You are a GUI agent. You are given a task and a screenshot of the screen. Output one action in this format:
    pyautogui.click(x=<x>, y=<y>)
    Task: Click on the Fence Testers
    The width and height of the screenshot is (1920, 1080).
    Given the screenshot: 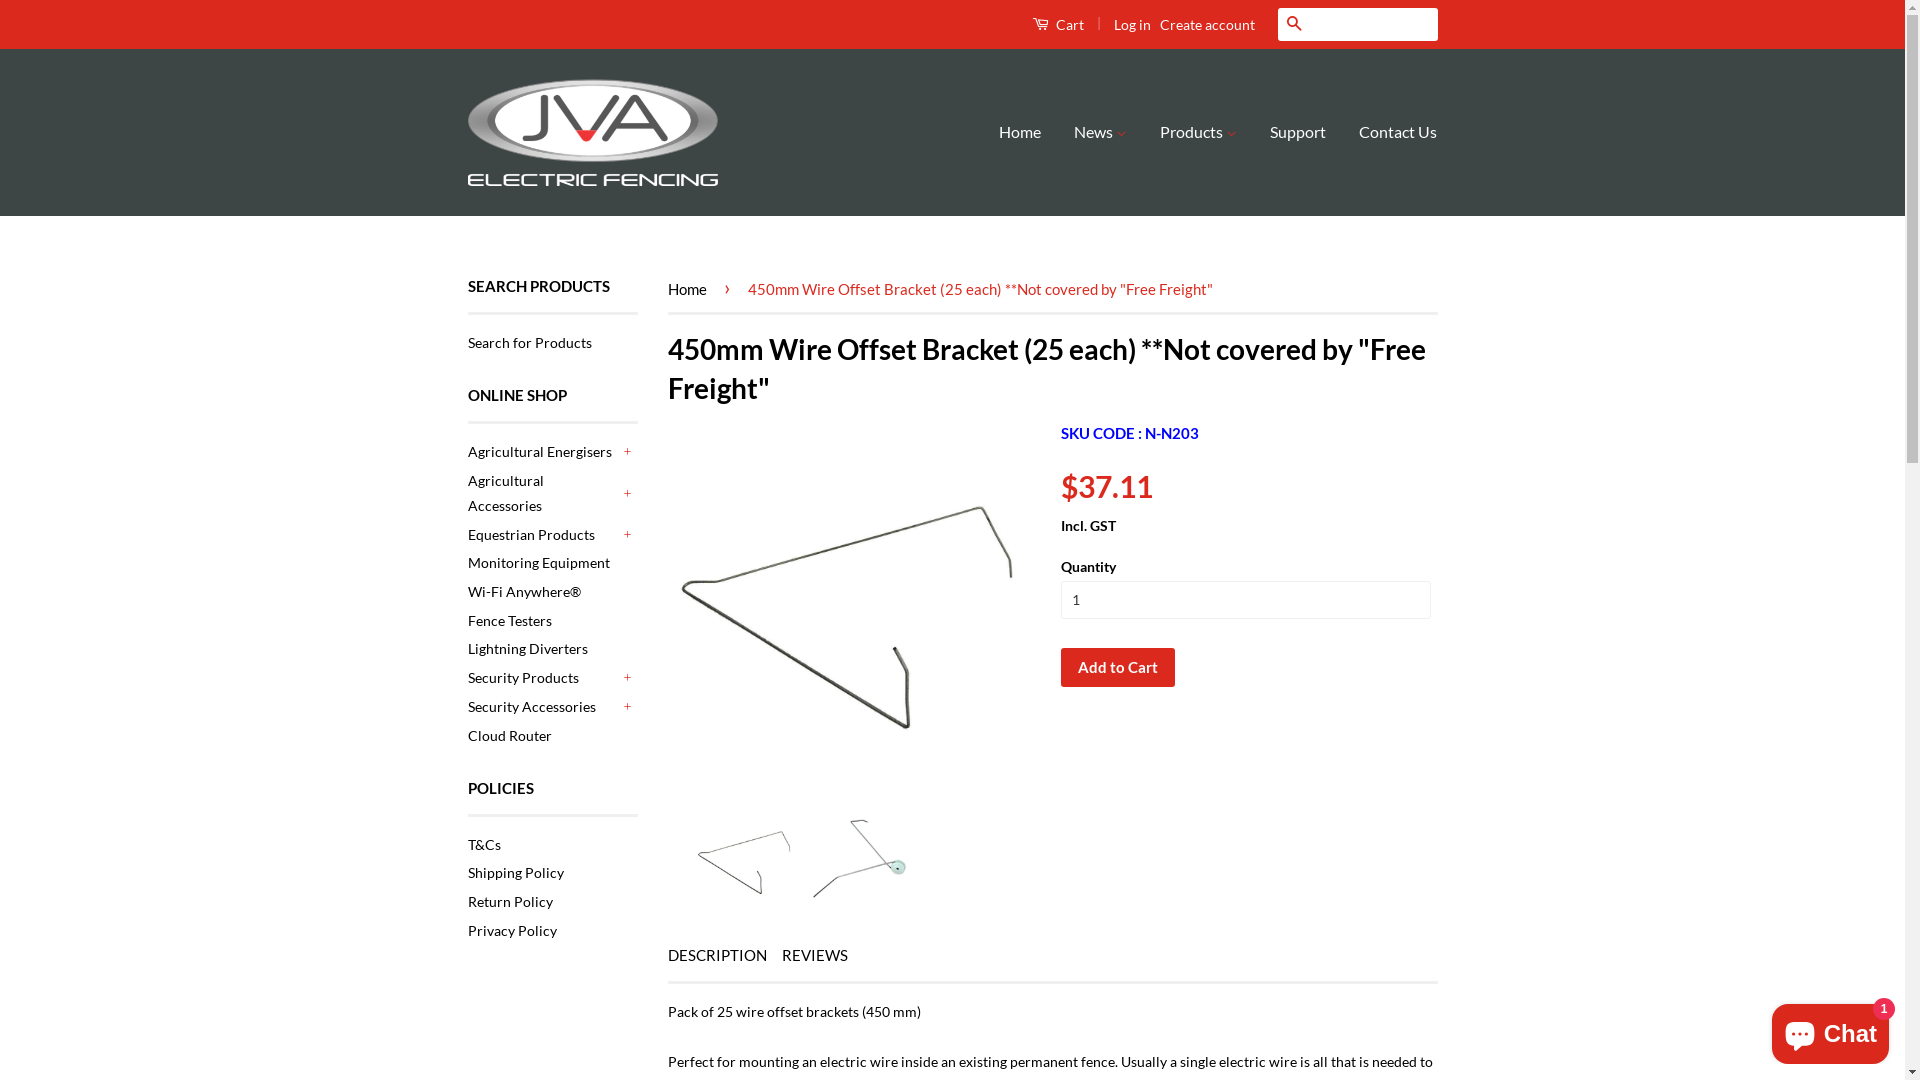 What is the action you would take?
    pyautogui.click(x=510, y=620)
    